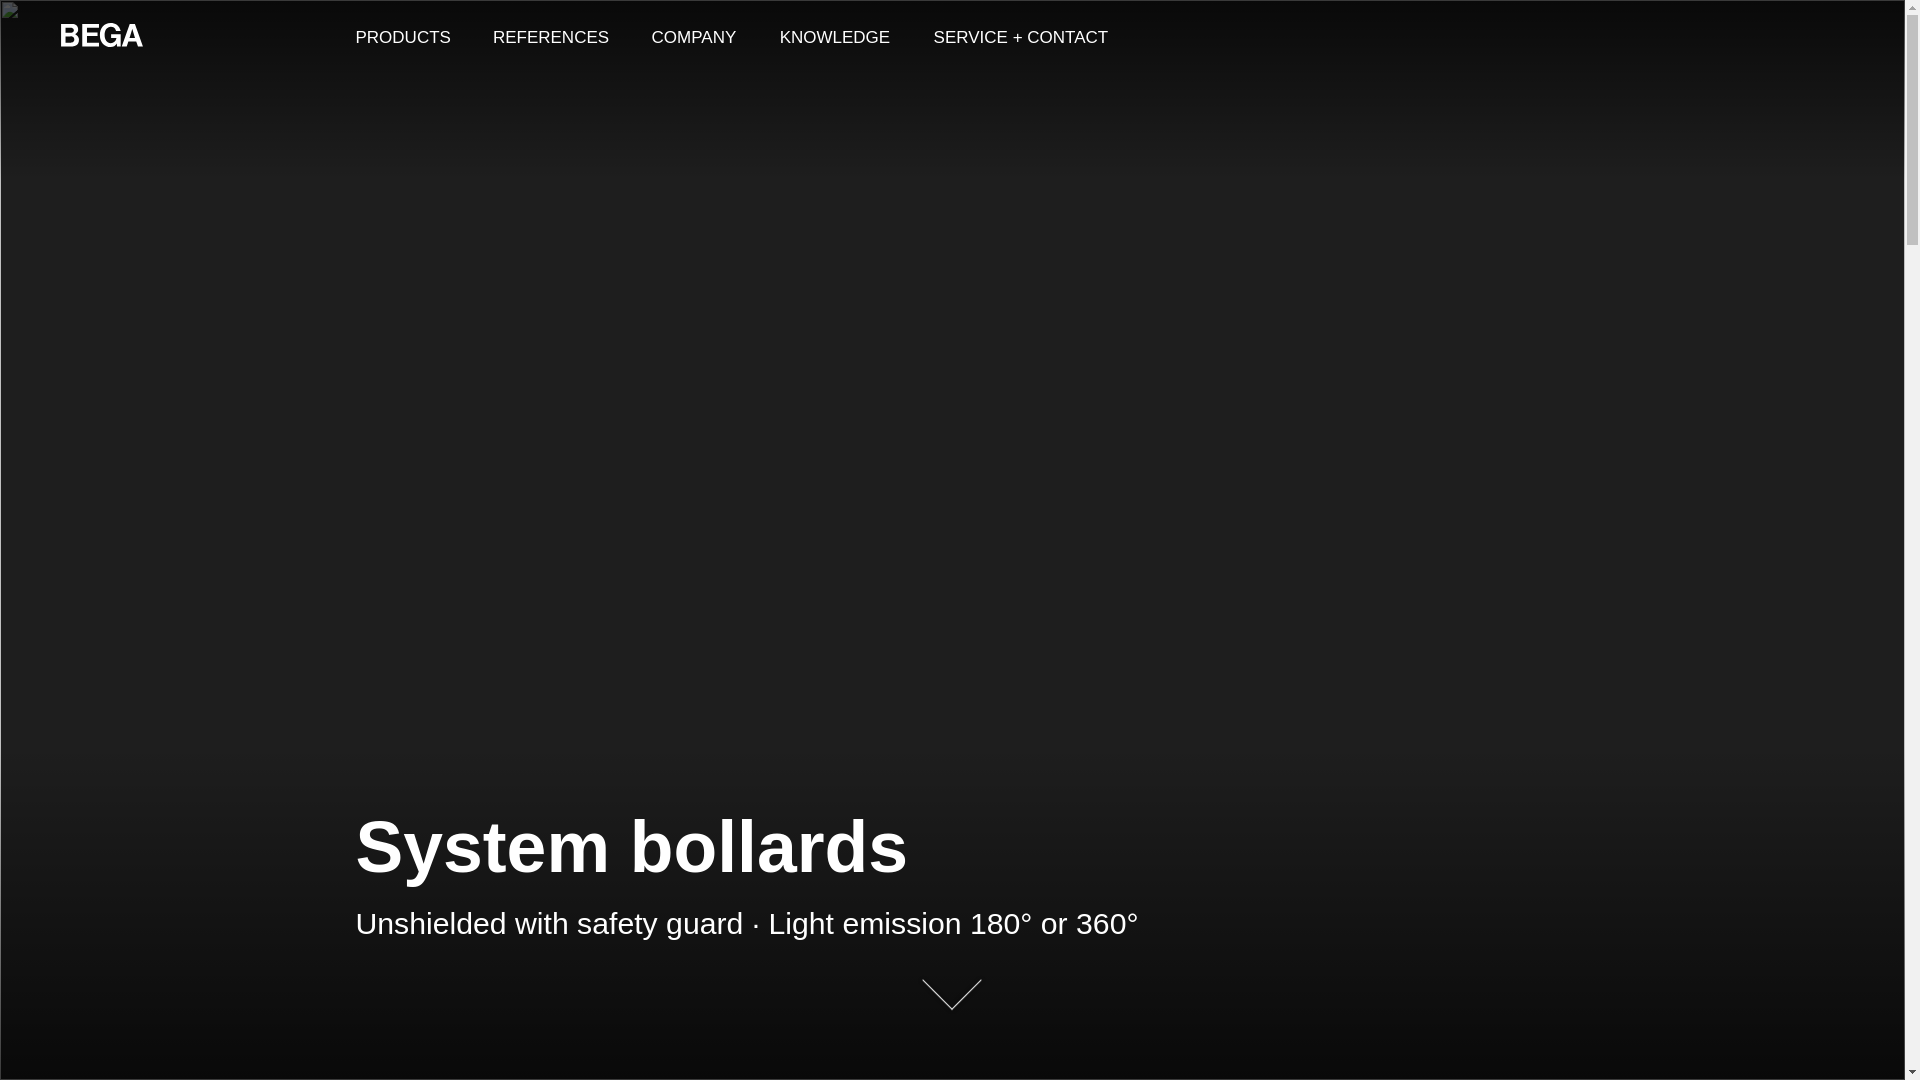 The height and width of the screenshot is (1080, 1920). What do you see at coordinates (835, 36) in the screenshot?
I see `Knowledge` at bounding box center [835, 36].